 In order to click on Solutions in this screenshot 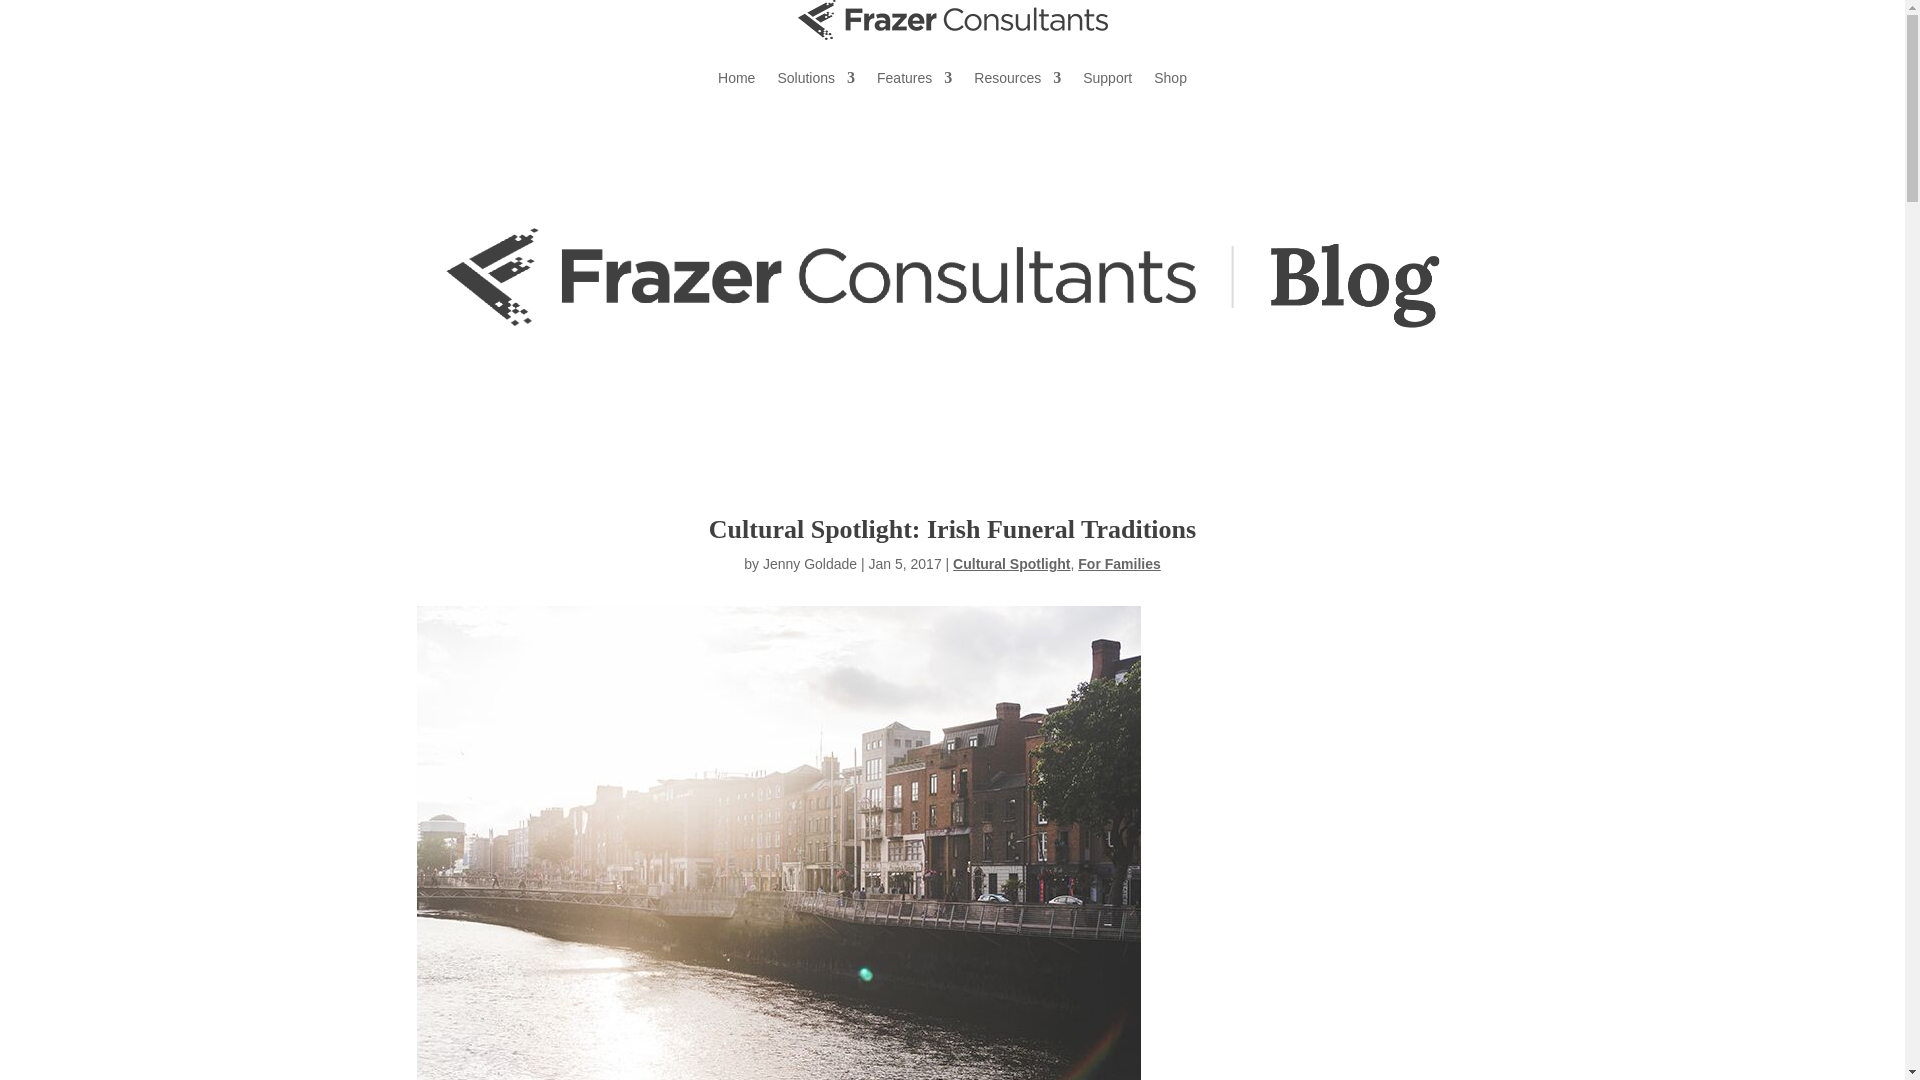, I will do `click(816, 77)`.